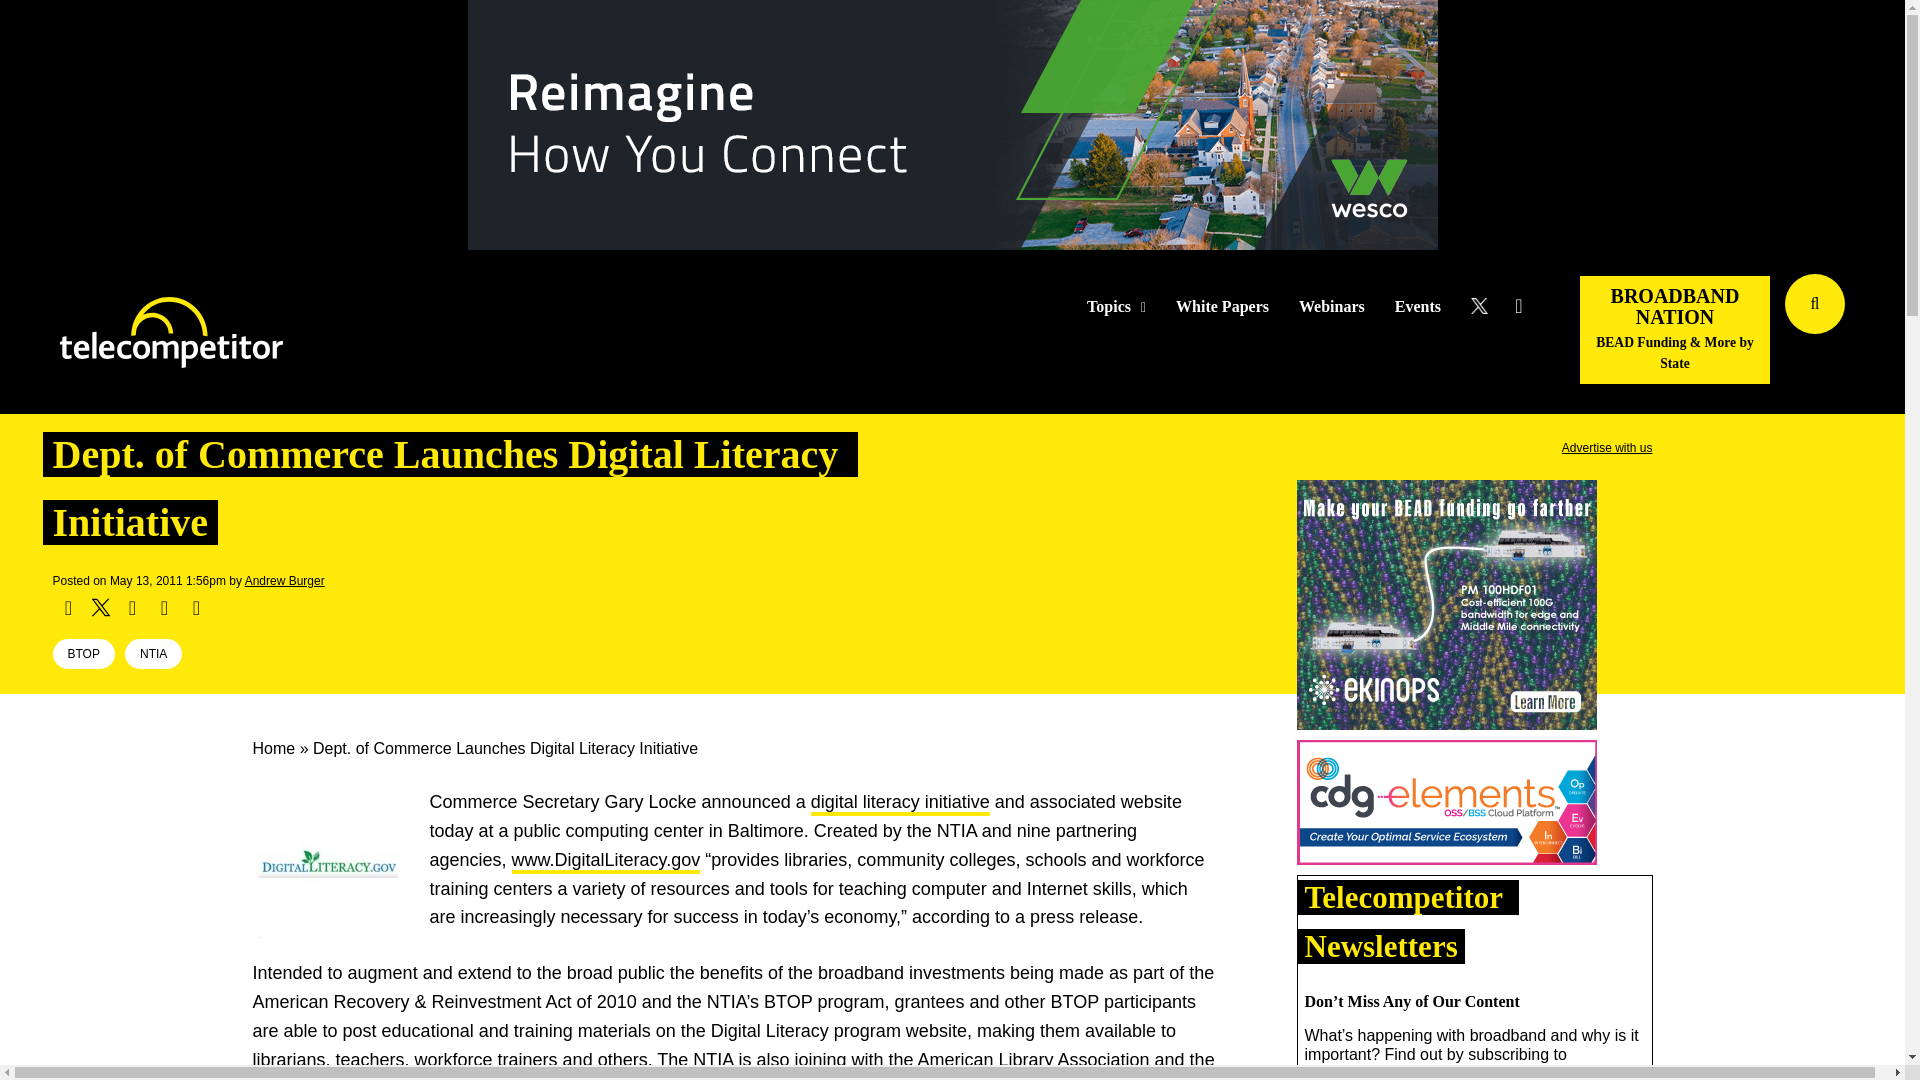 Image resolution: width=1920 pixels, height=1080 pixels. Describe the element at coordinates (1486, 306) in the screenshot. I see `Follow Us on Twitter` at that location.